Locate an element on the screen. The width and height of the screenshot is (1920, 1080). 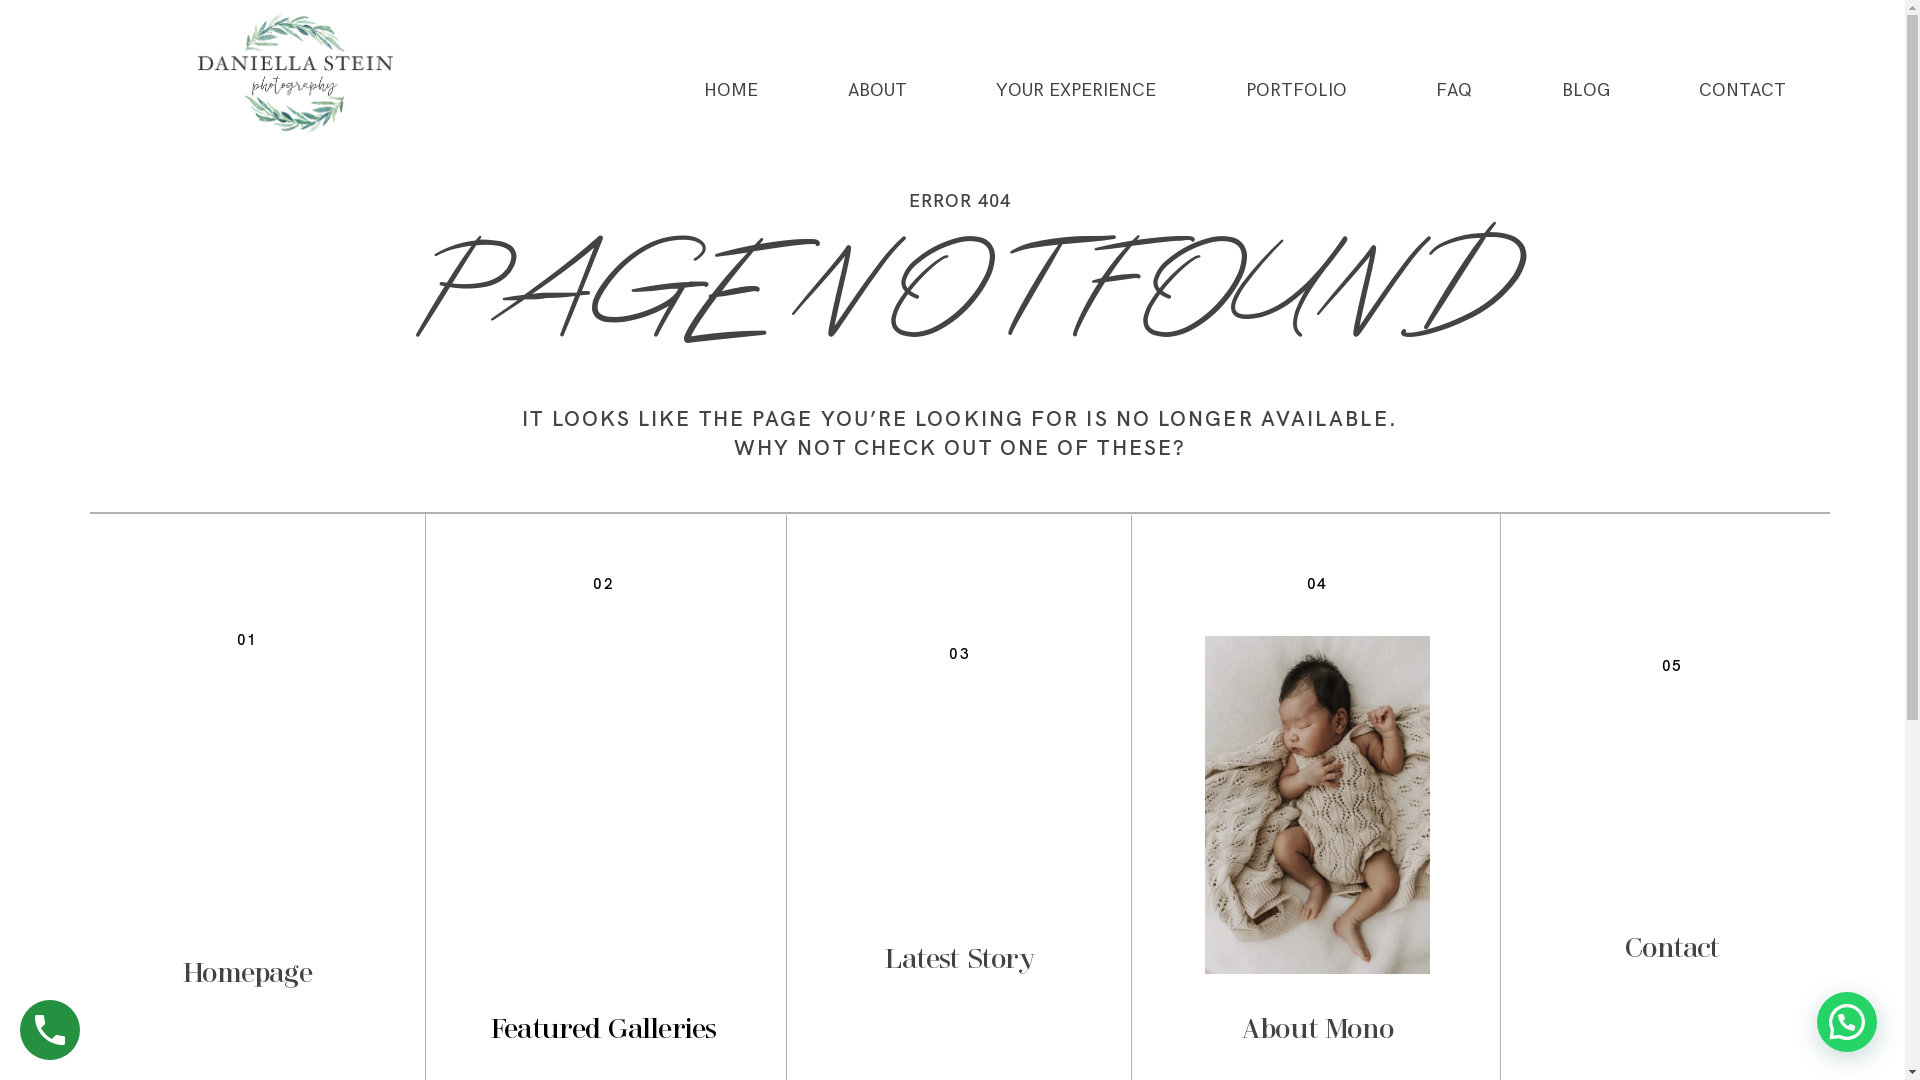
ABOUT is located at coordinates (878, 91).